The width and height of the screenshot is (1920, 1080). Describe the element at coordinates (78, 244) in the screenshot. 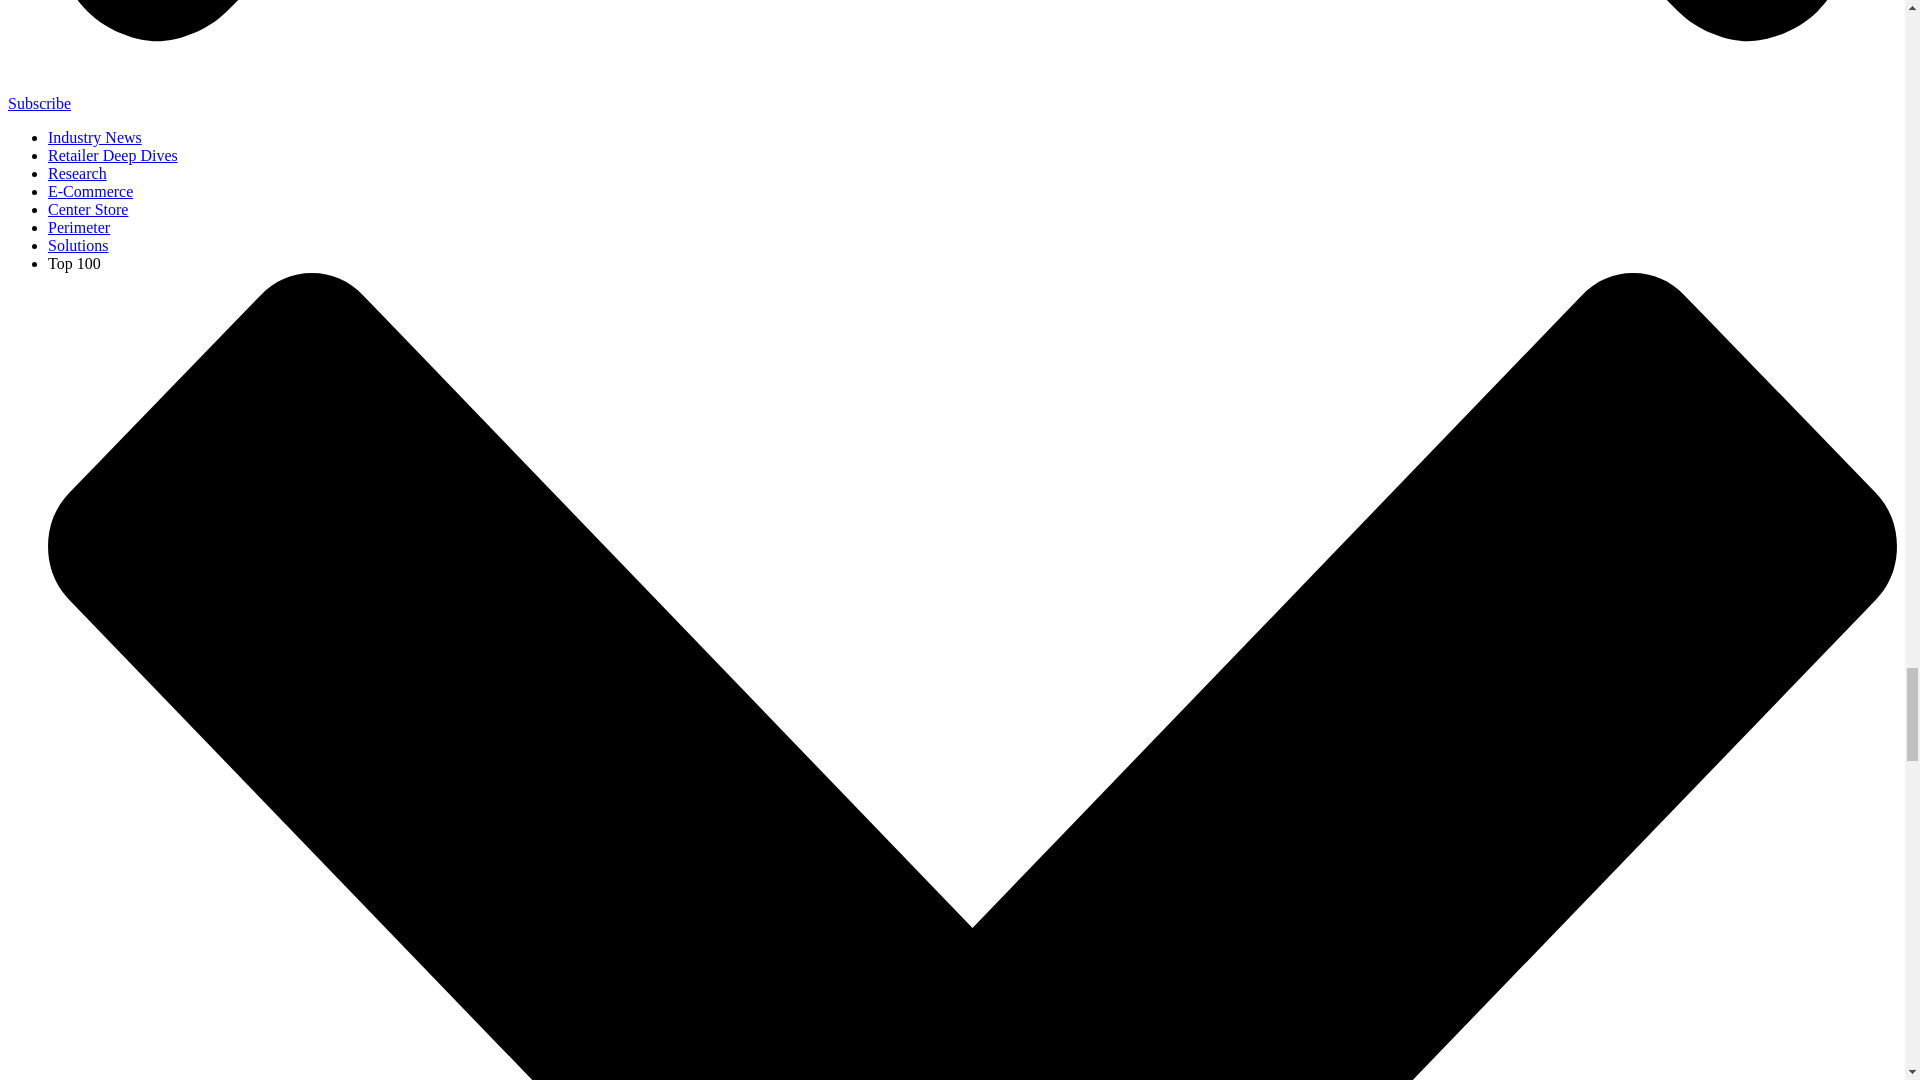

I see `Solutions` at that location.